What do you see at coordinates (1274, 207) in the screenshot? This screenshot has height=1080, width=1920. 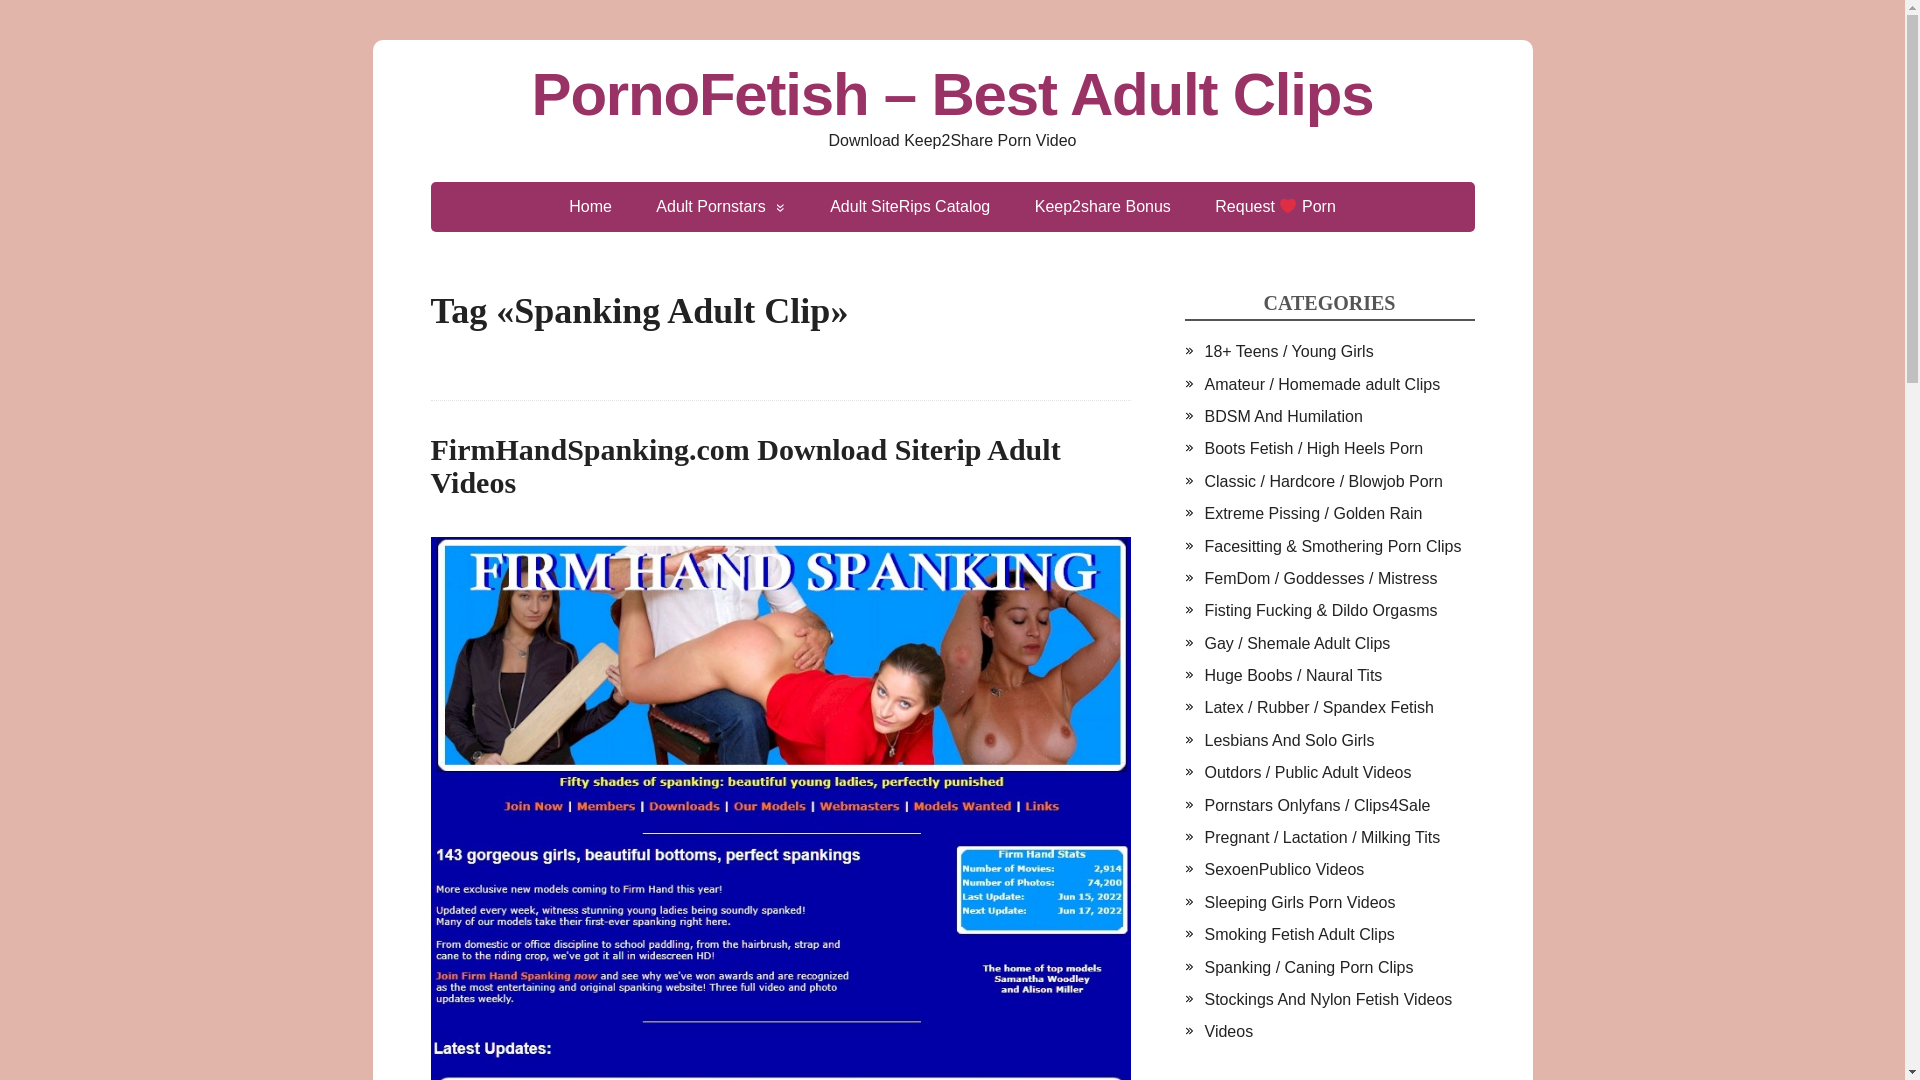 I see `Request Porn` at bounding box center [1274, 207].